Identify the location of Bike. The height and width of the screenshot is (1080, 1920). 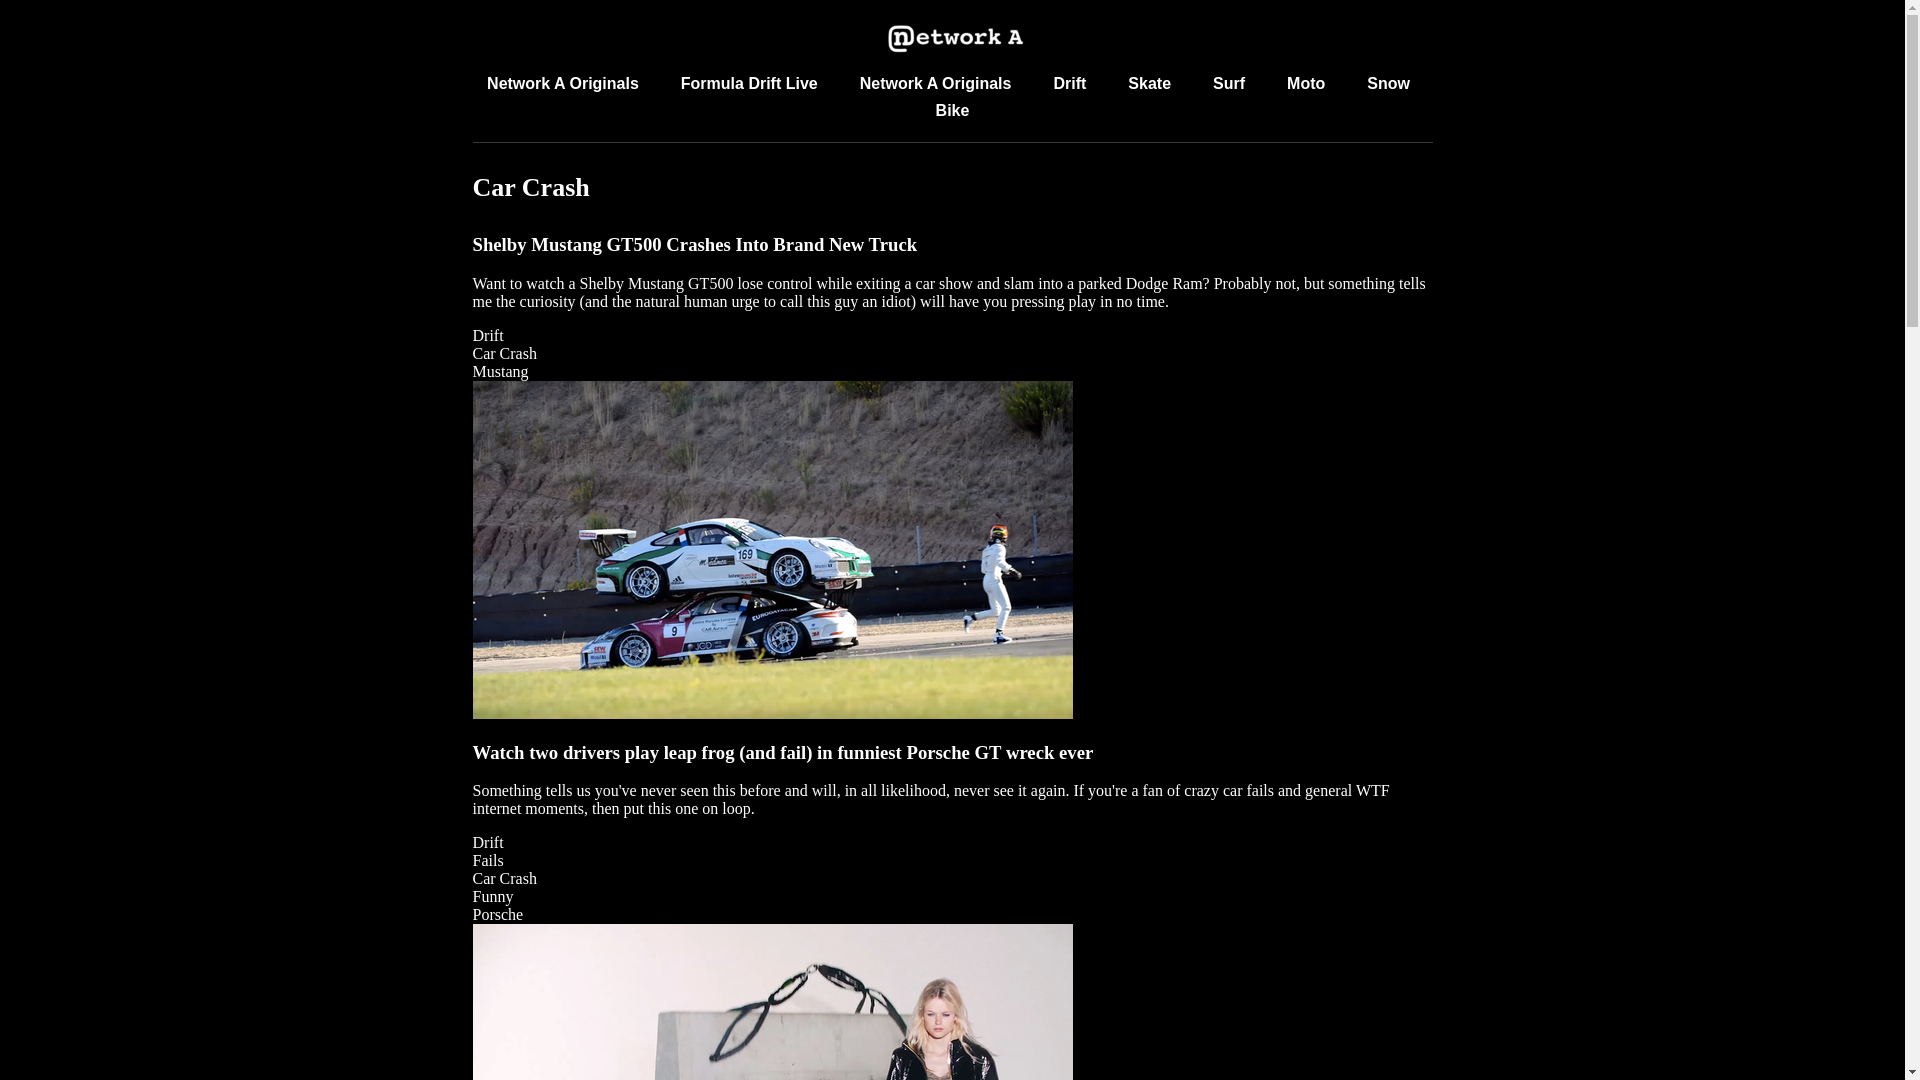
(952, 110).